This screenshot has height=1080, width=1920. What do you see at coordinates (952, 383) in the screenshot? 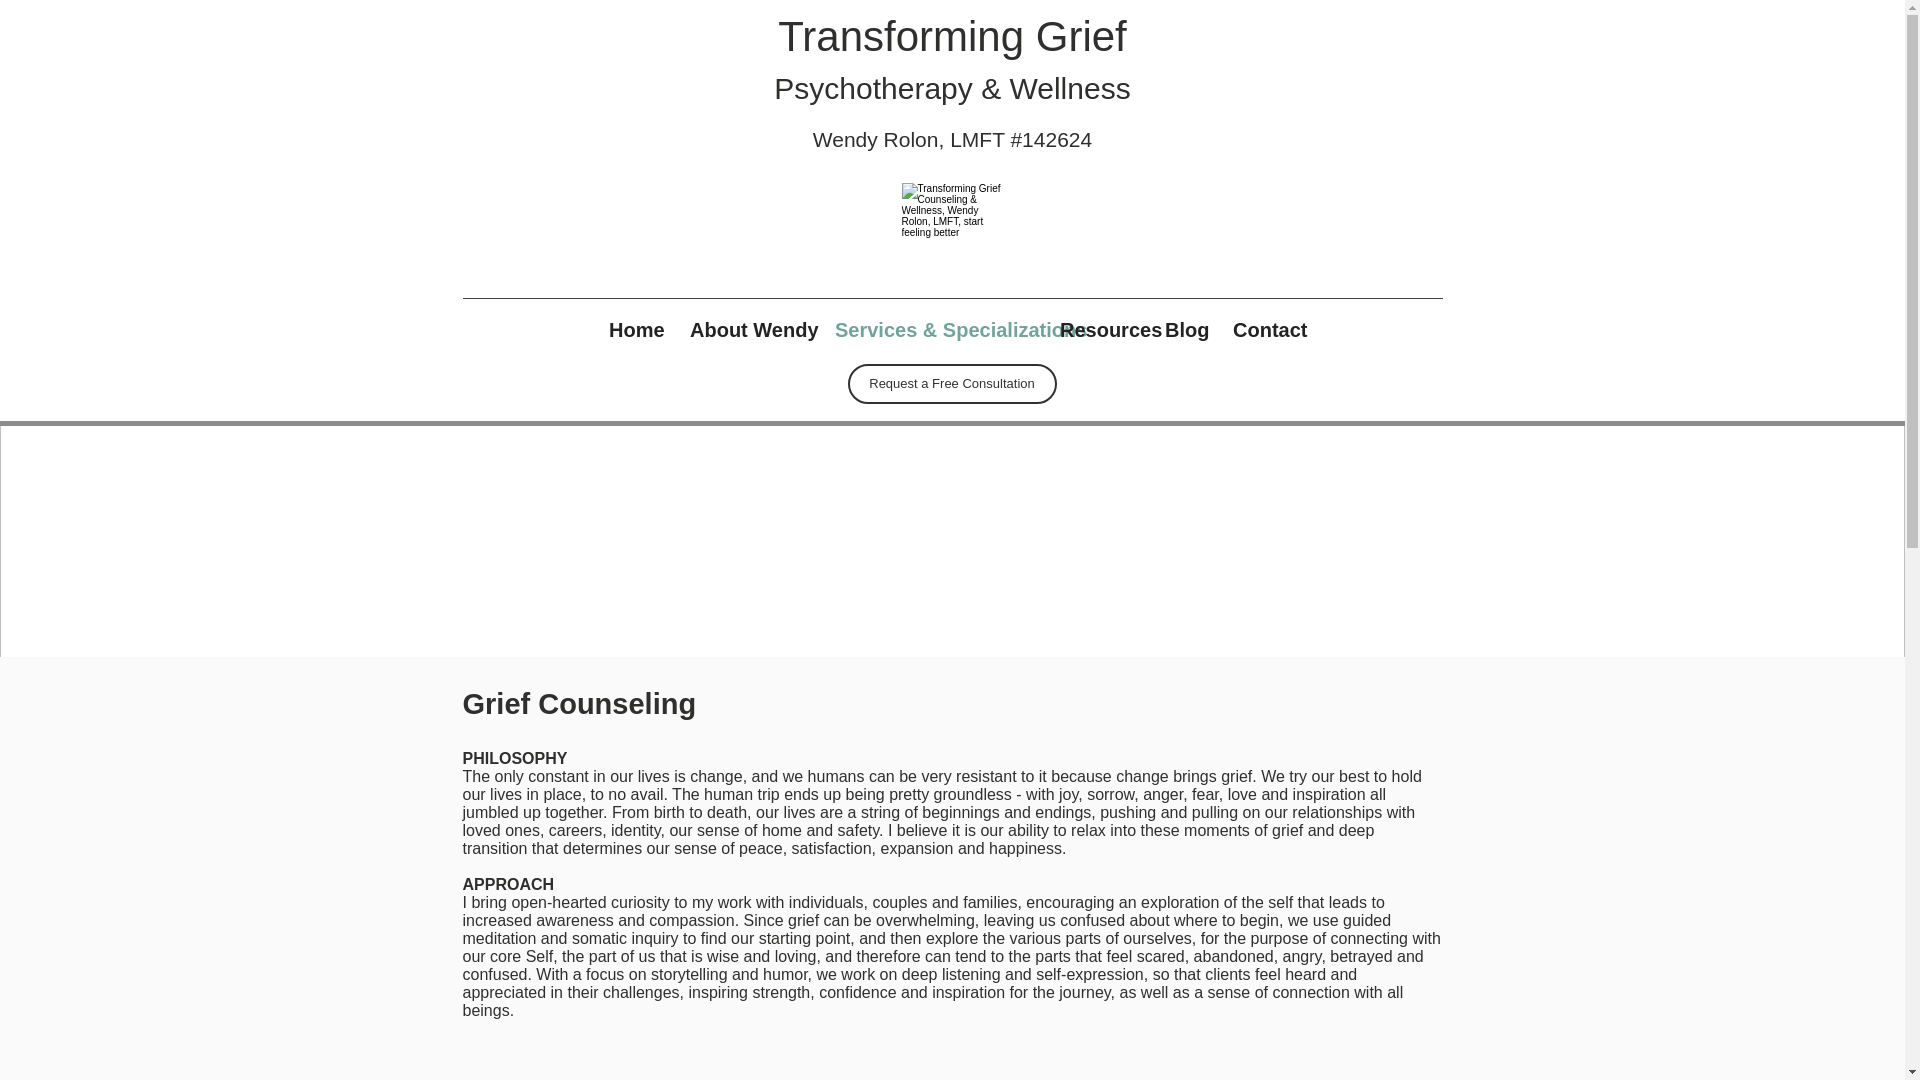
I see `Request a Free Consultation` at bounding box center [952, 383].